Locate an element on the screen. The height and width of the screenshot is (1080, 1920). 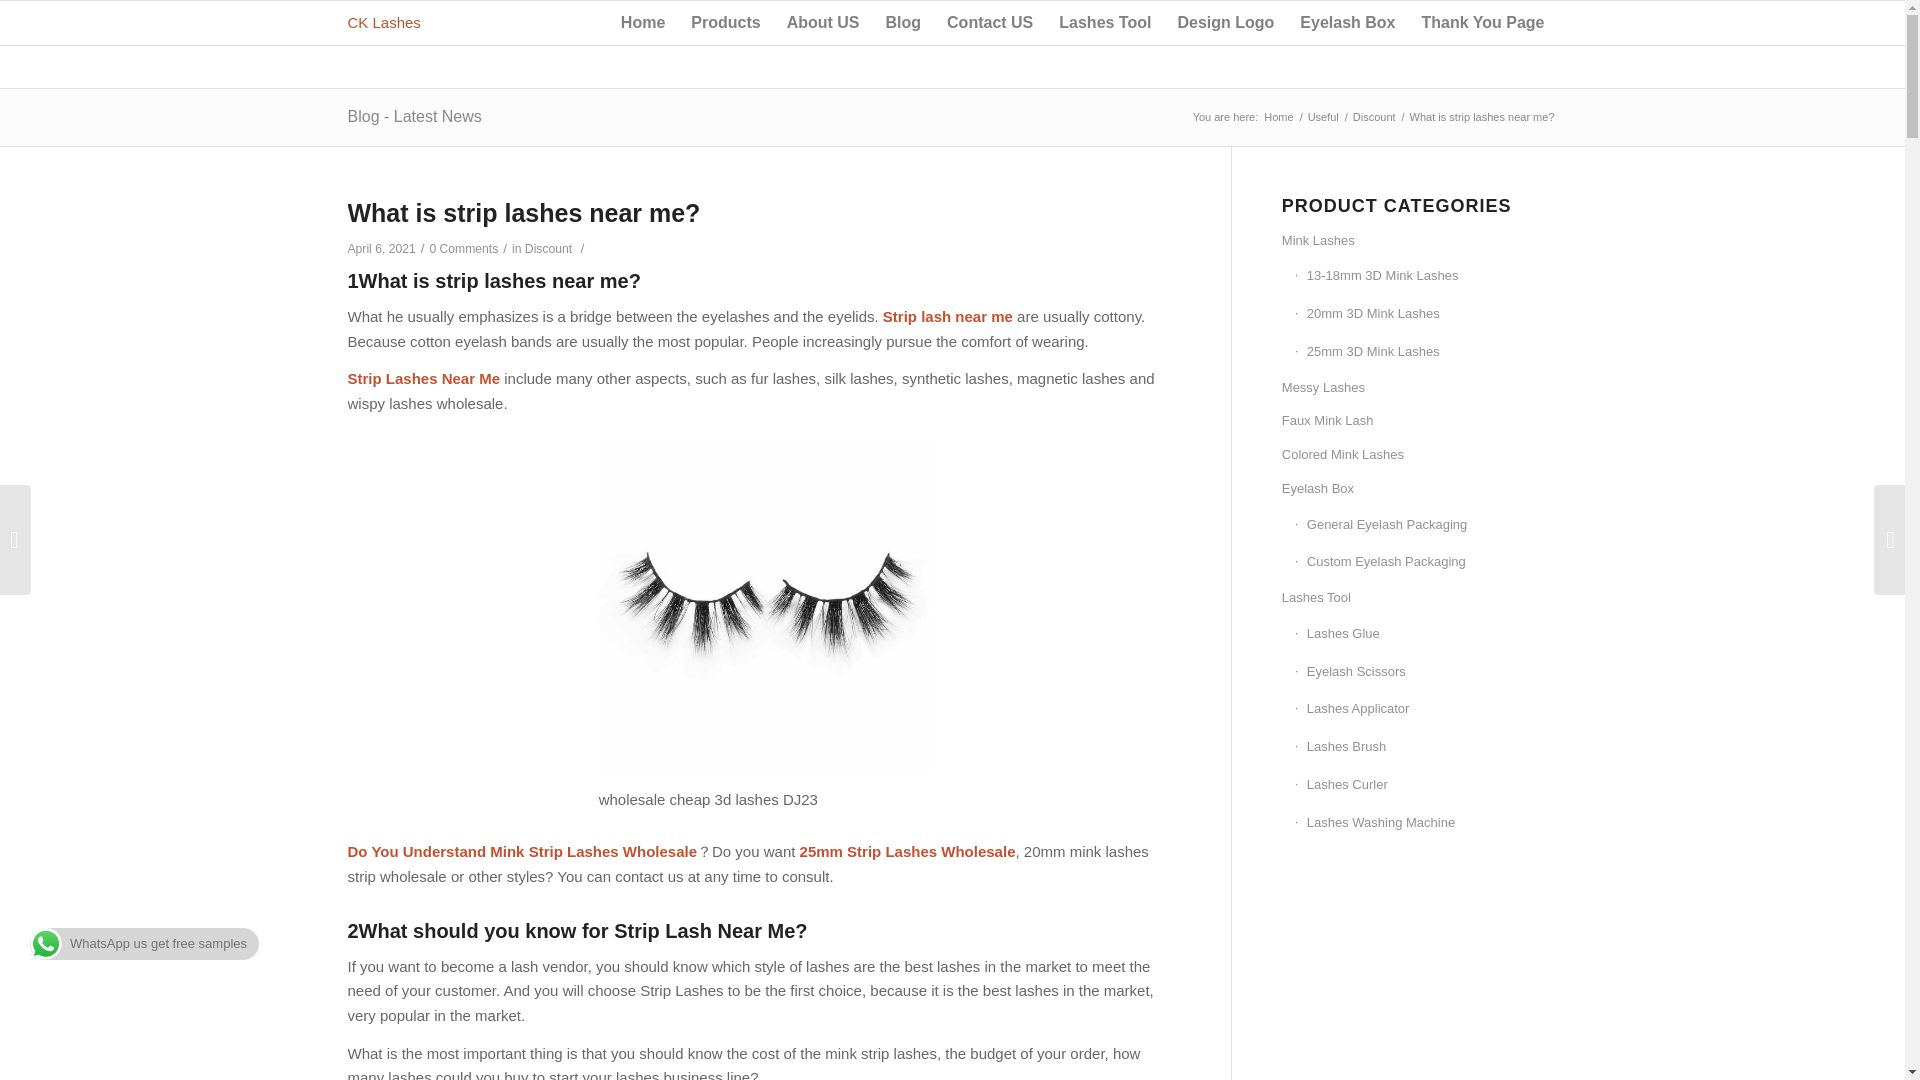
Products is located at coordinates (725, 23).